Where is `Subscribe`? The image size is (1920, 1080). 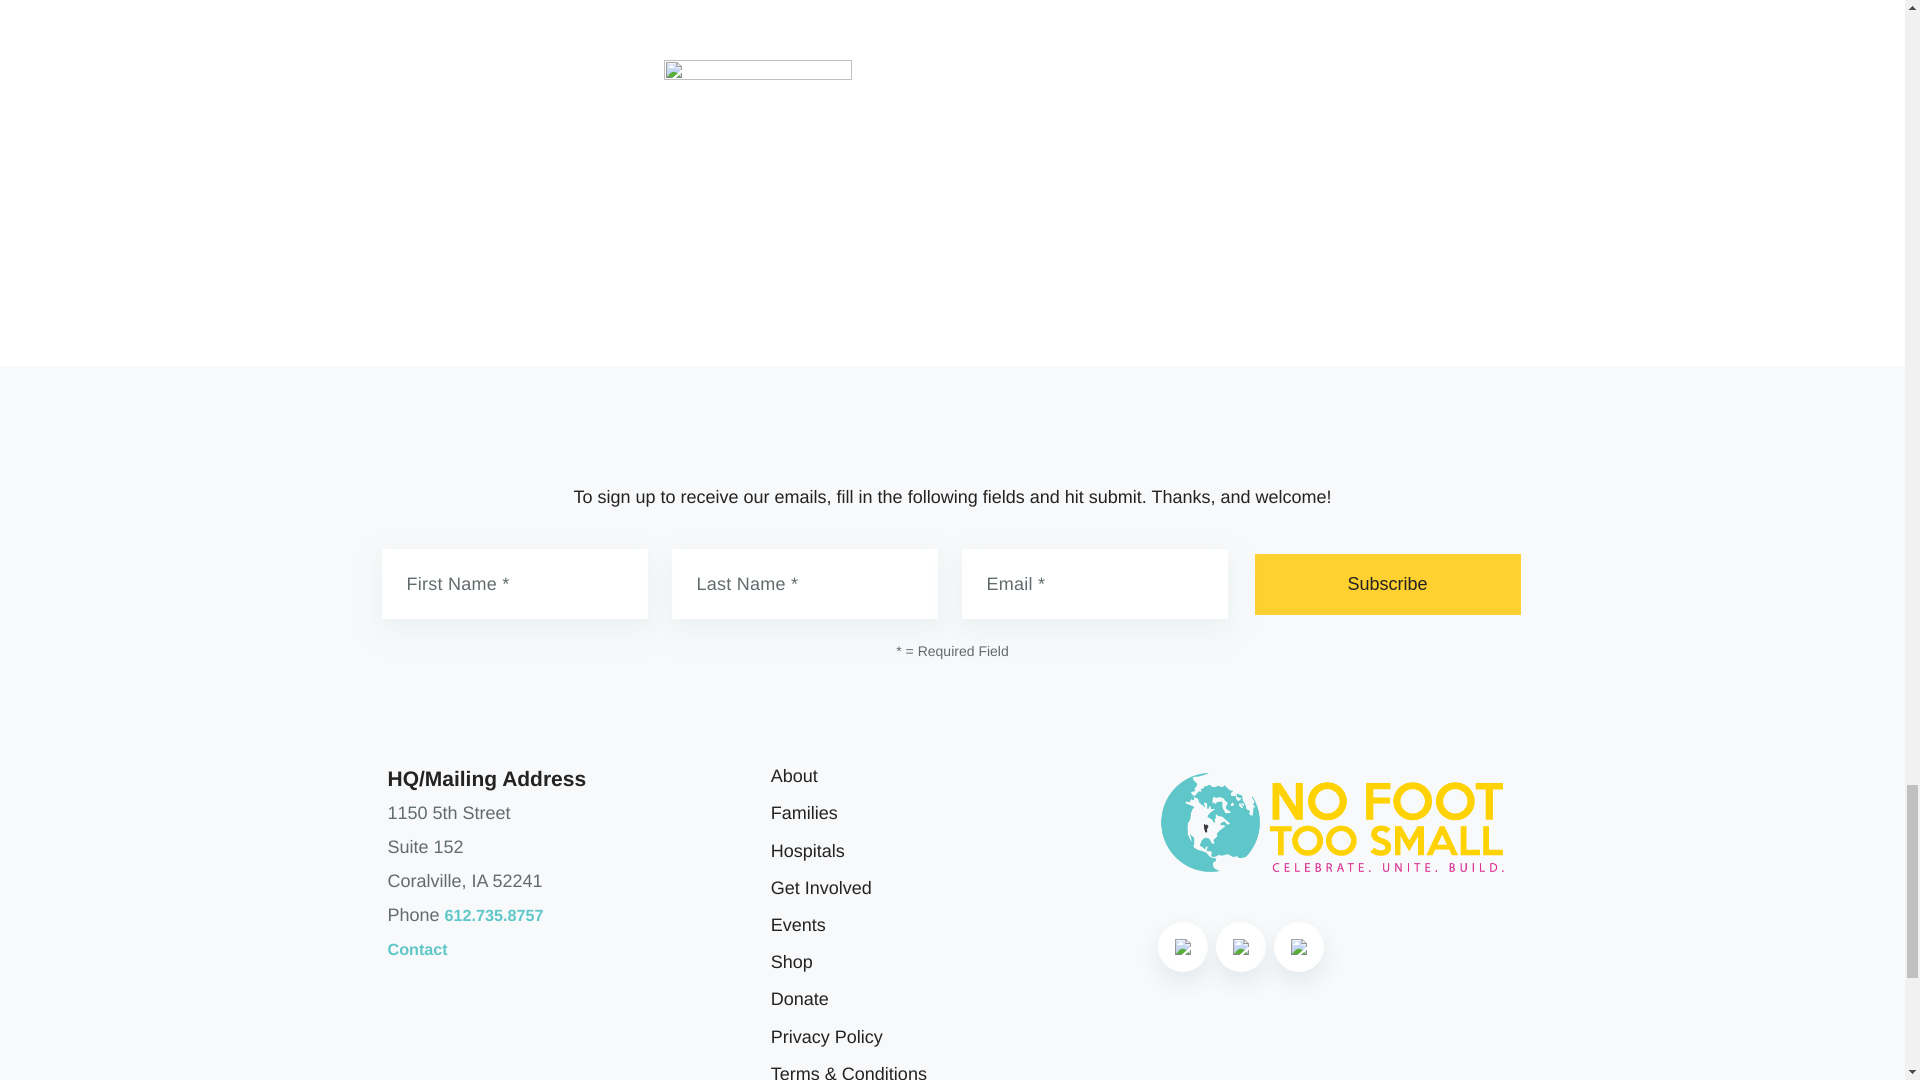
Subscribe is located at coordinates (1386, 584).